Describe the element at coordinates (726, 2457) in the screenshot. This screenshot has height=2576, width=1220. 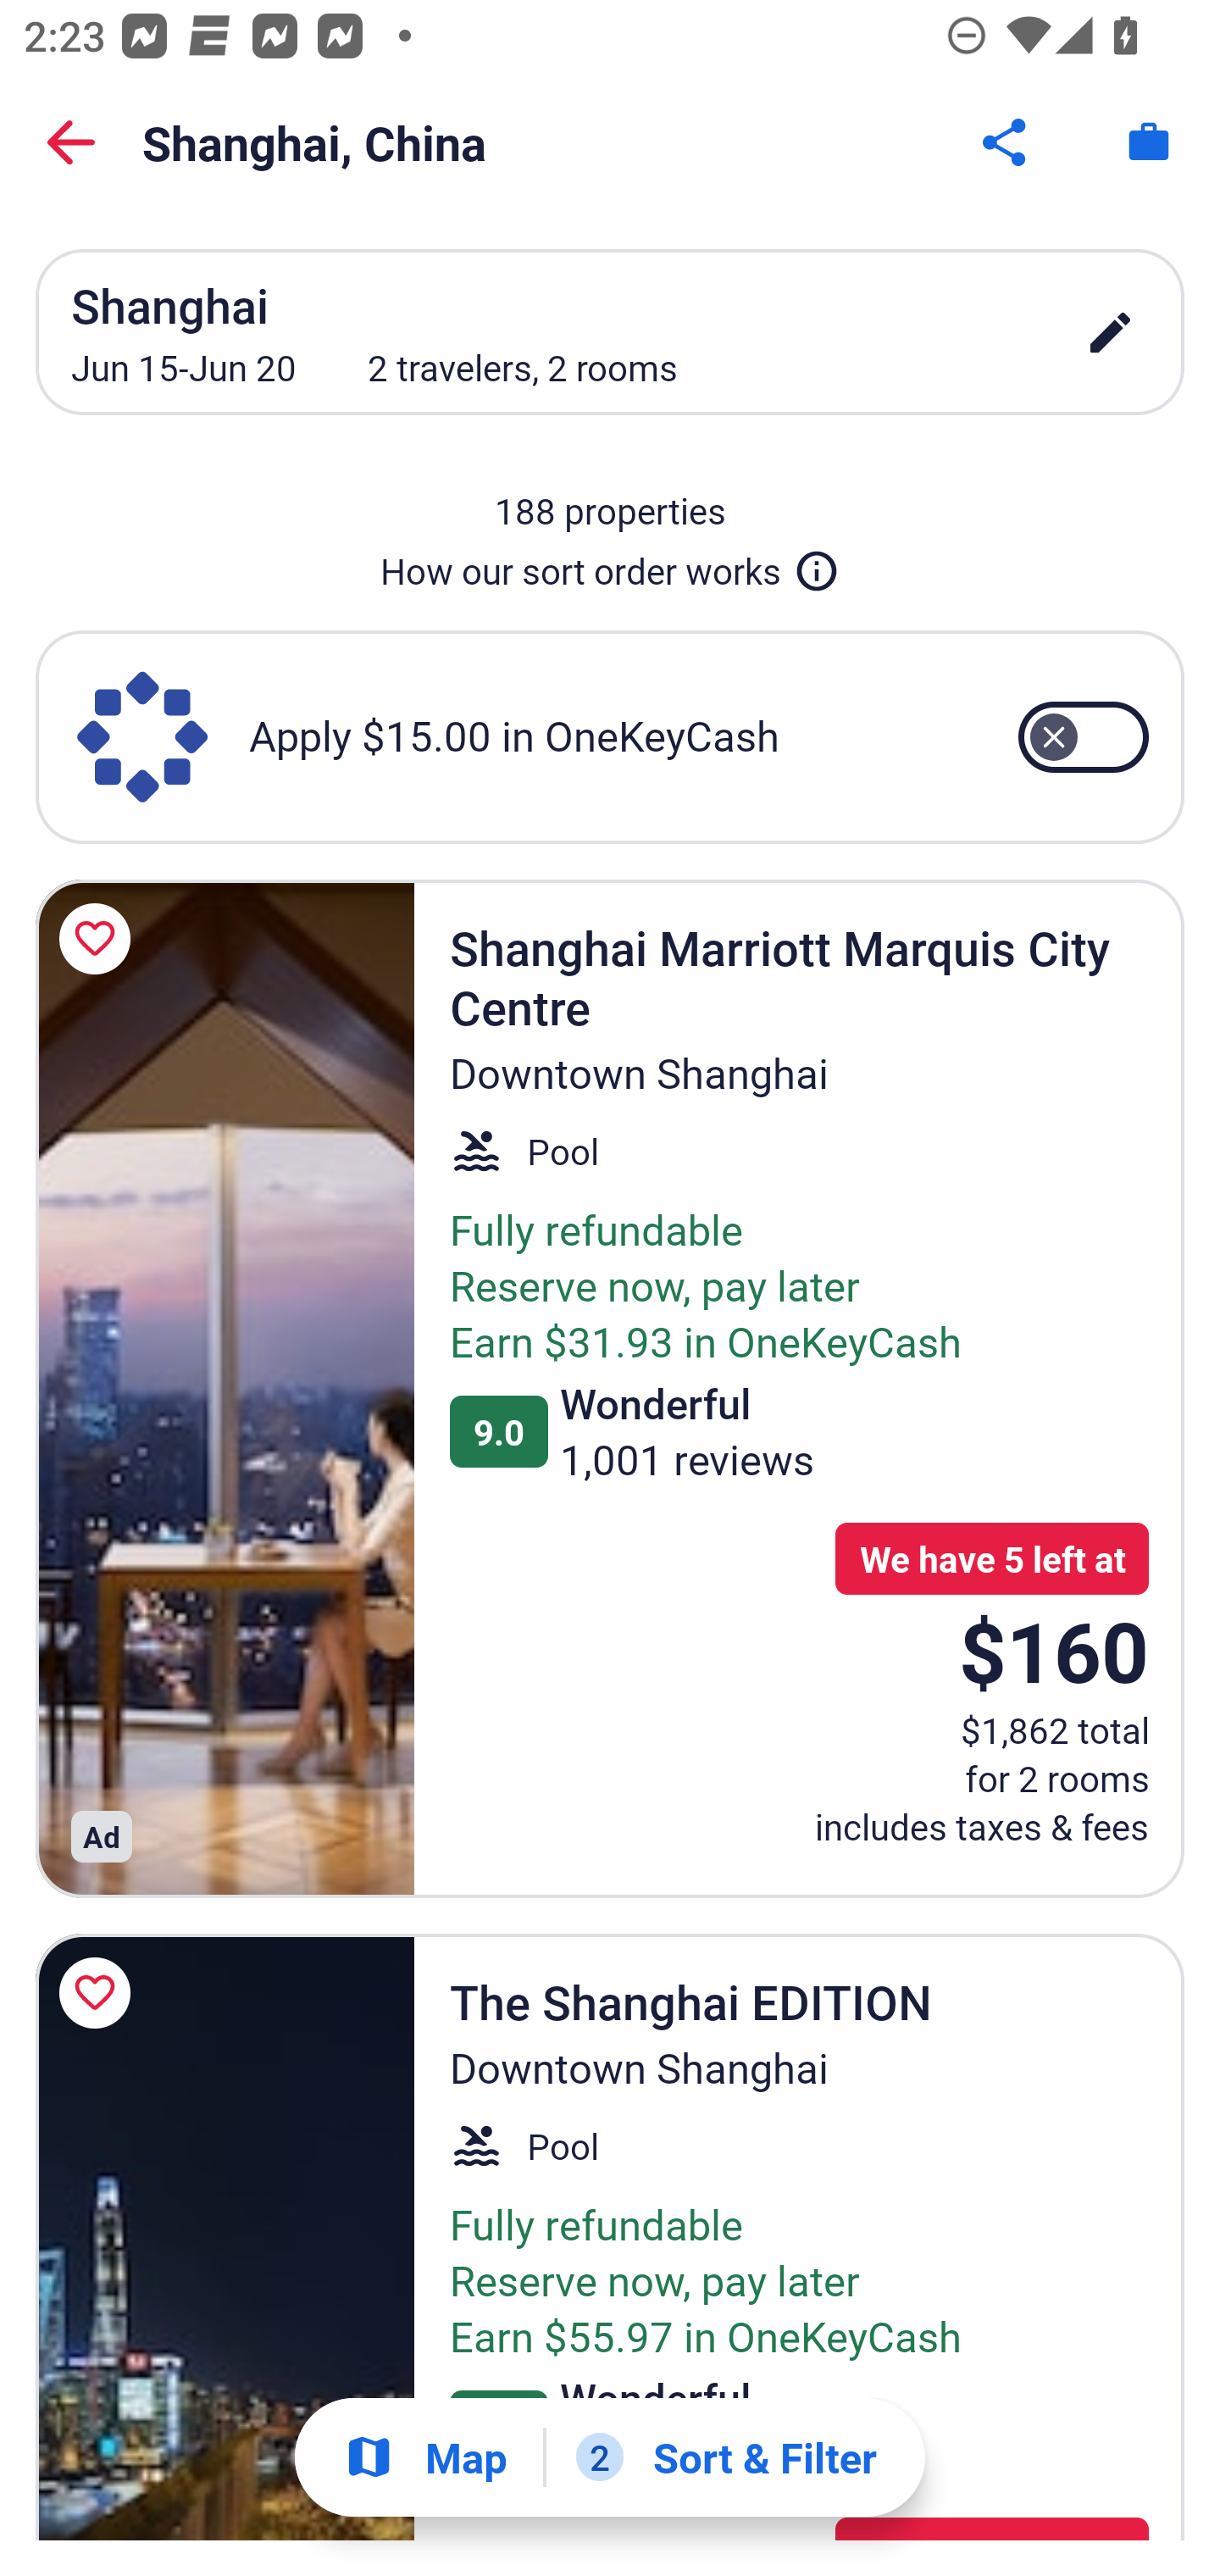
I see `2 Sort & Filter 2 Filters applied. Filters Button` at that location.